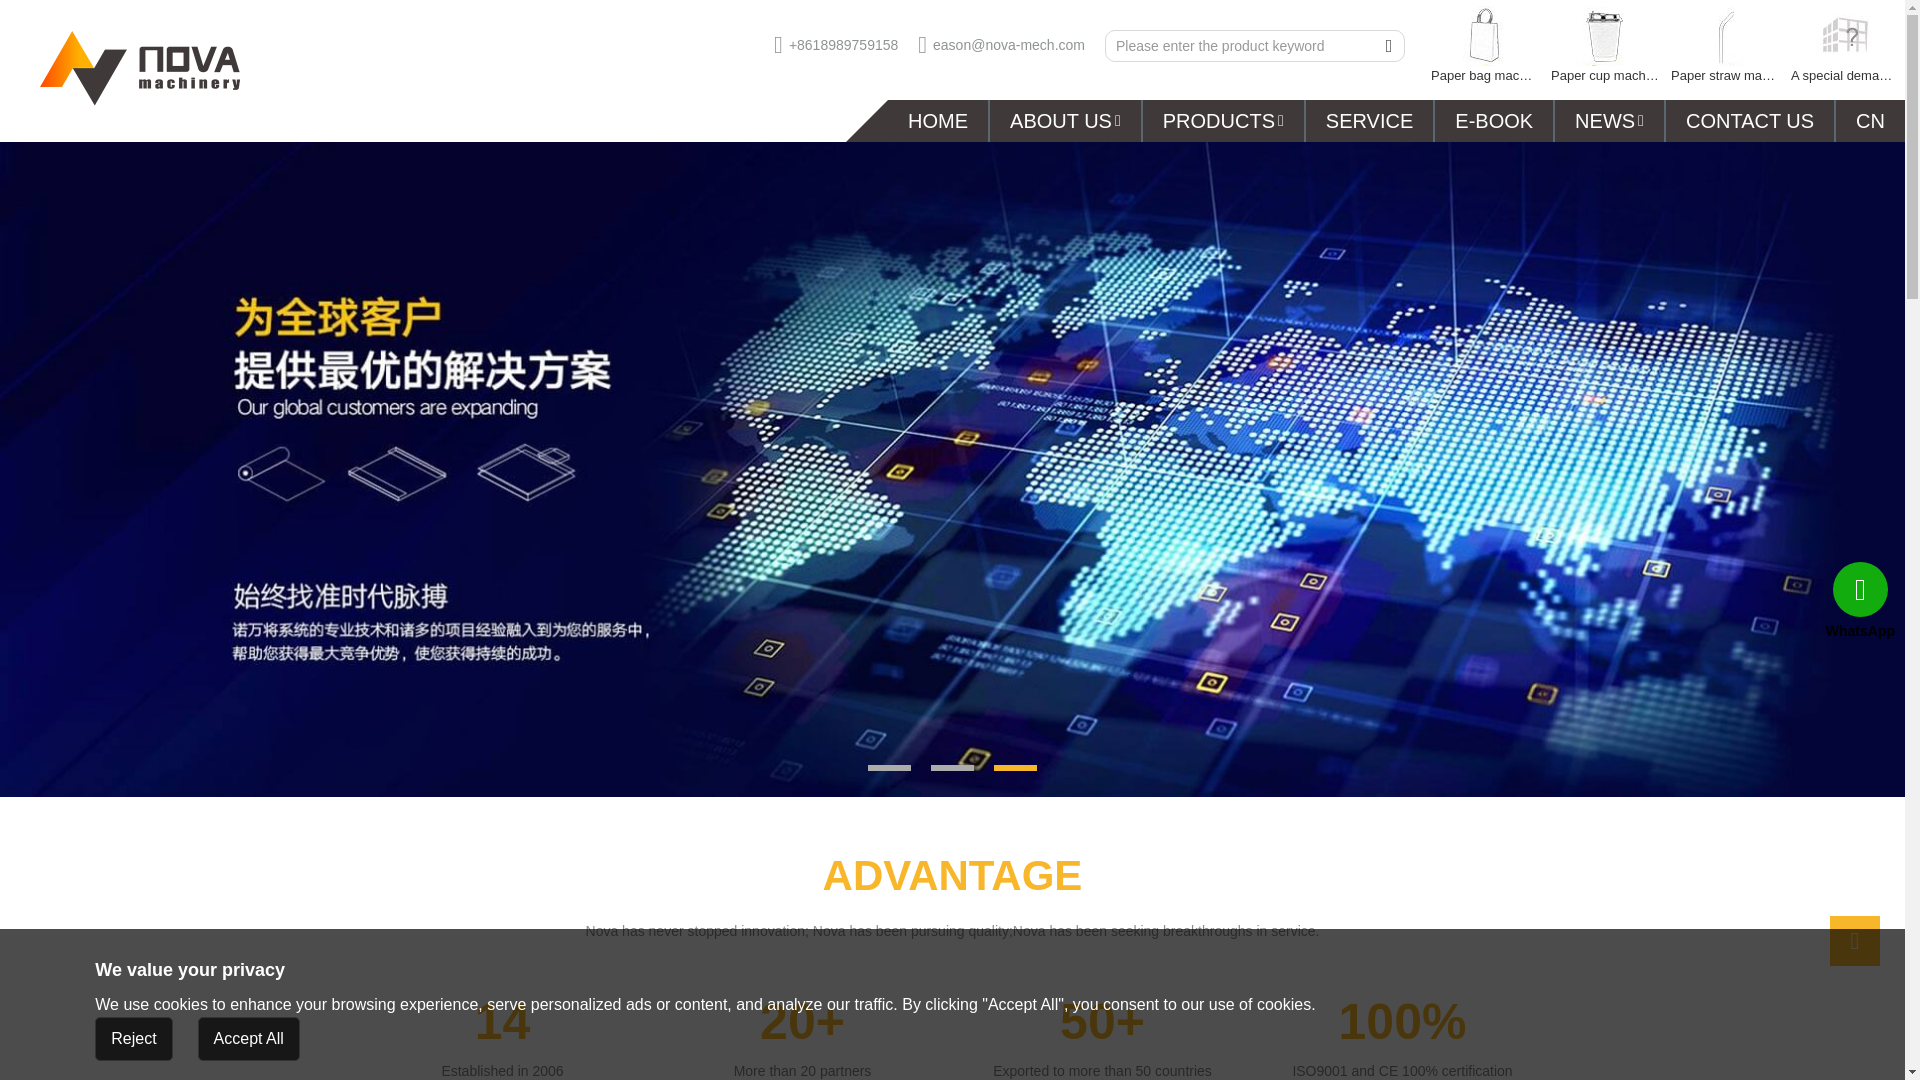 This screenshot has width=1920, height=1080. What do you see at coordinates (938, 120) in the screenshot?
I see `HOME` at bounding box center [938, 120].